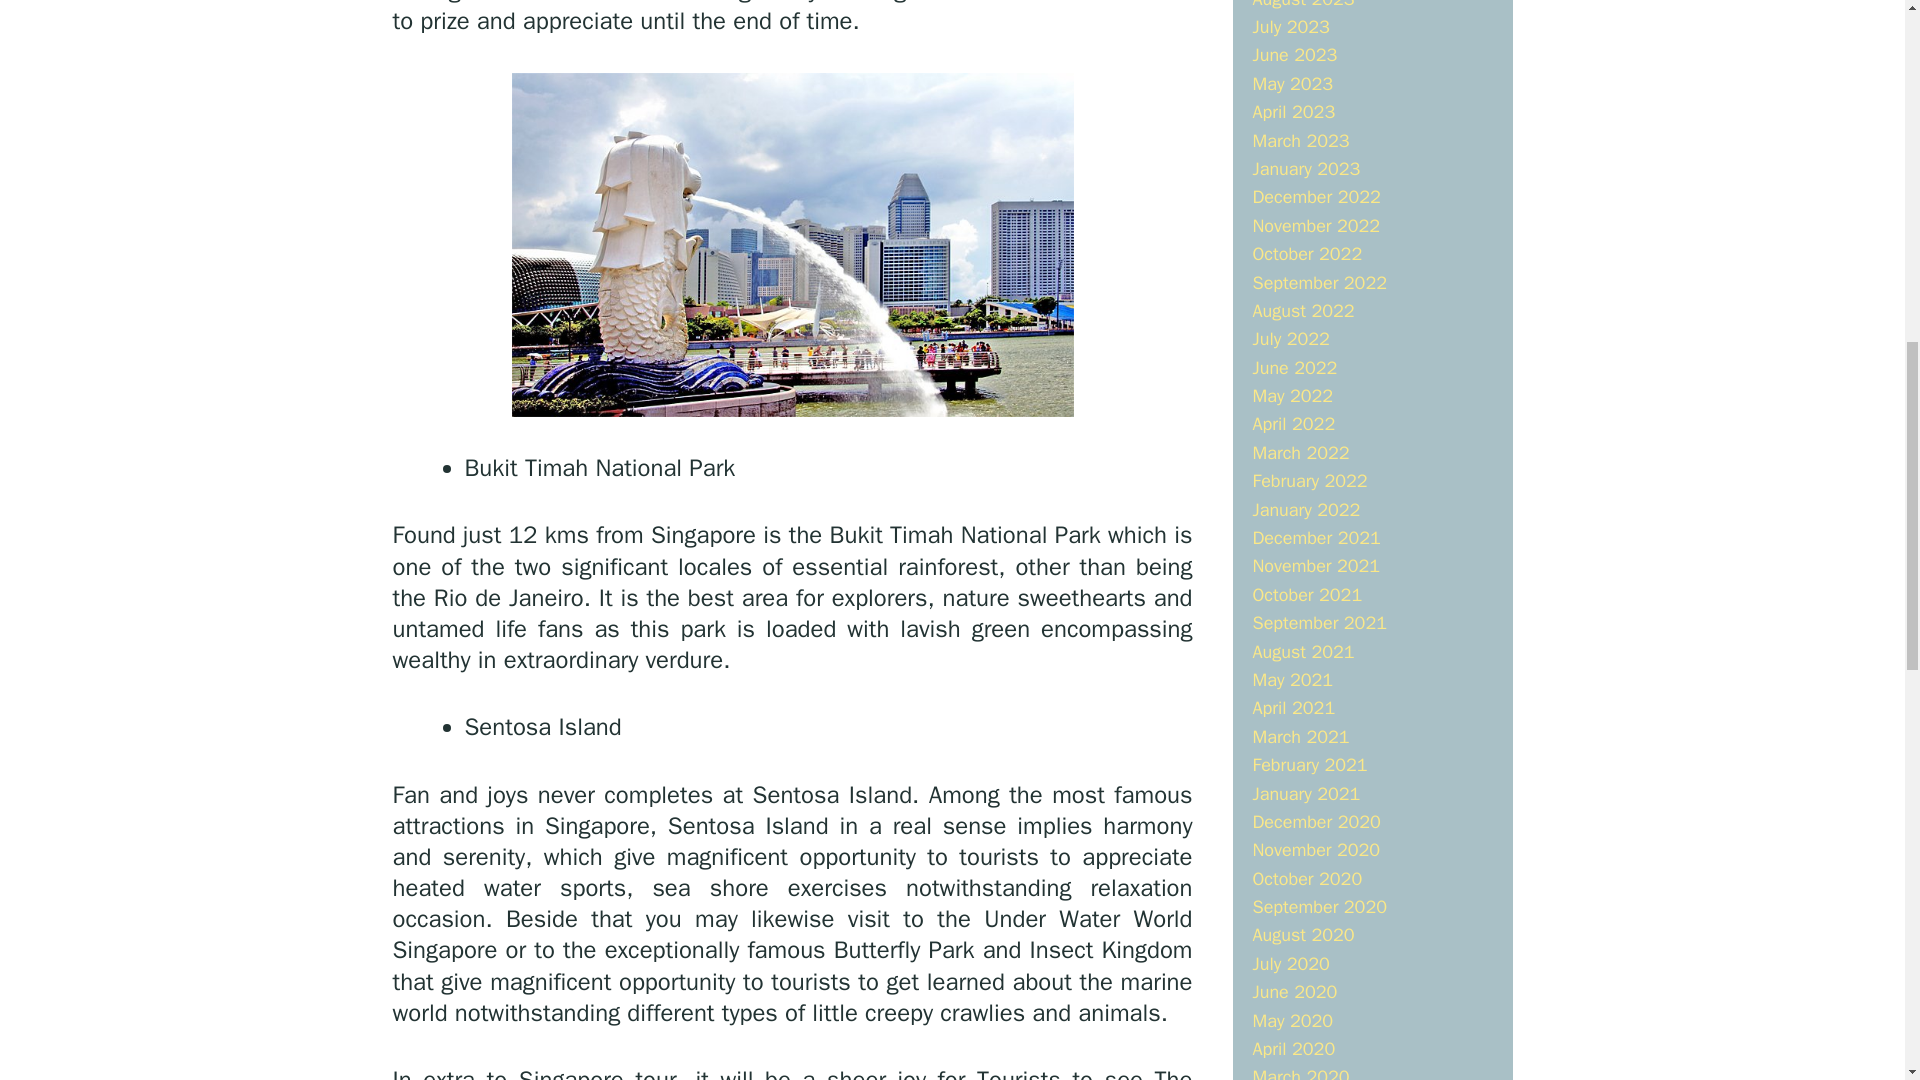 This screenshot has height=1080, width=1920. What do you see at coordinates (1302, 310) in the screenshot?
I see `August 2022` at bounding box center [1302, 310].